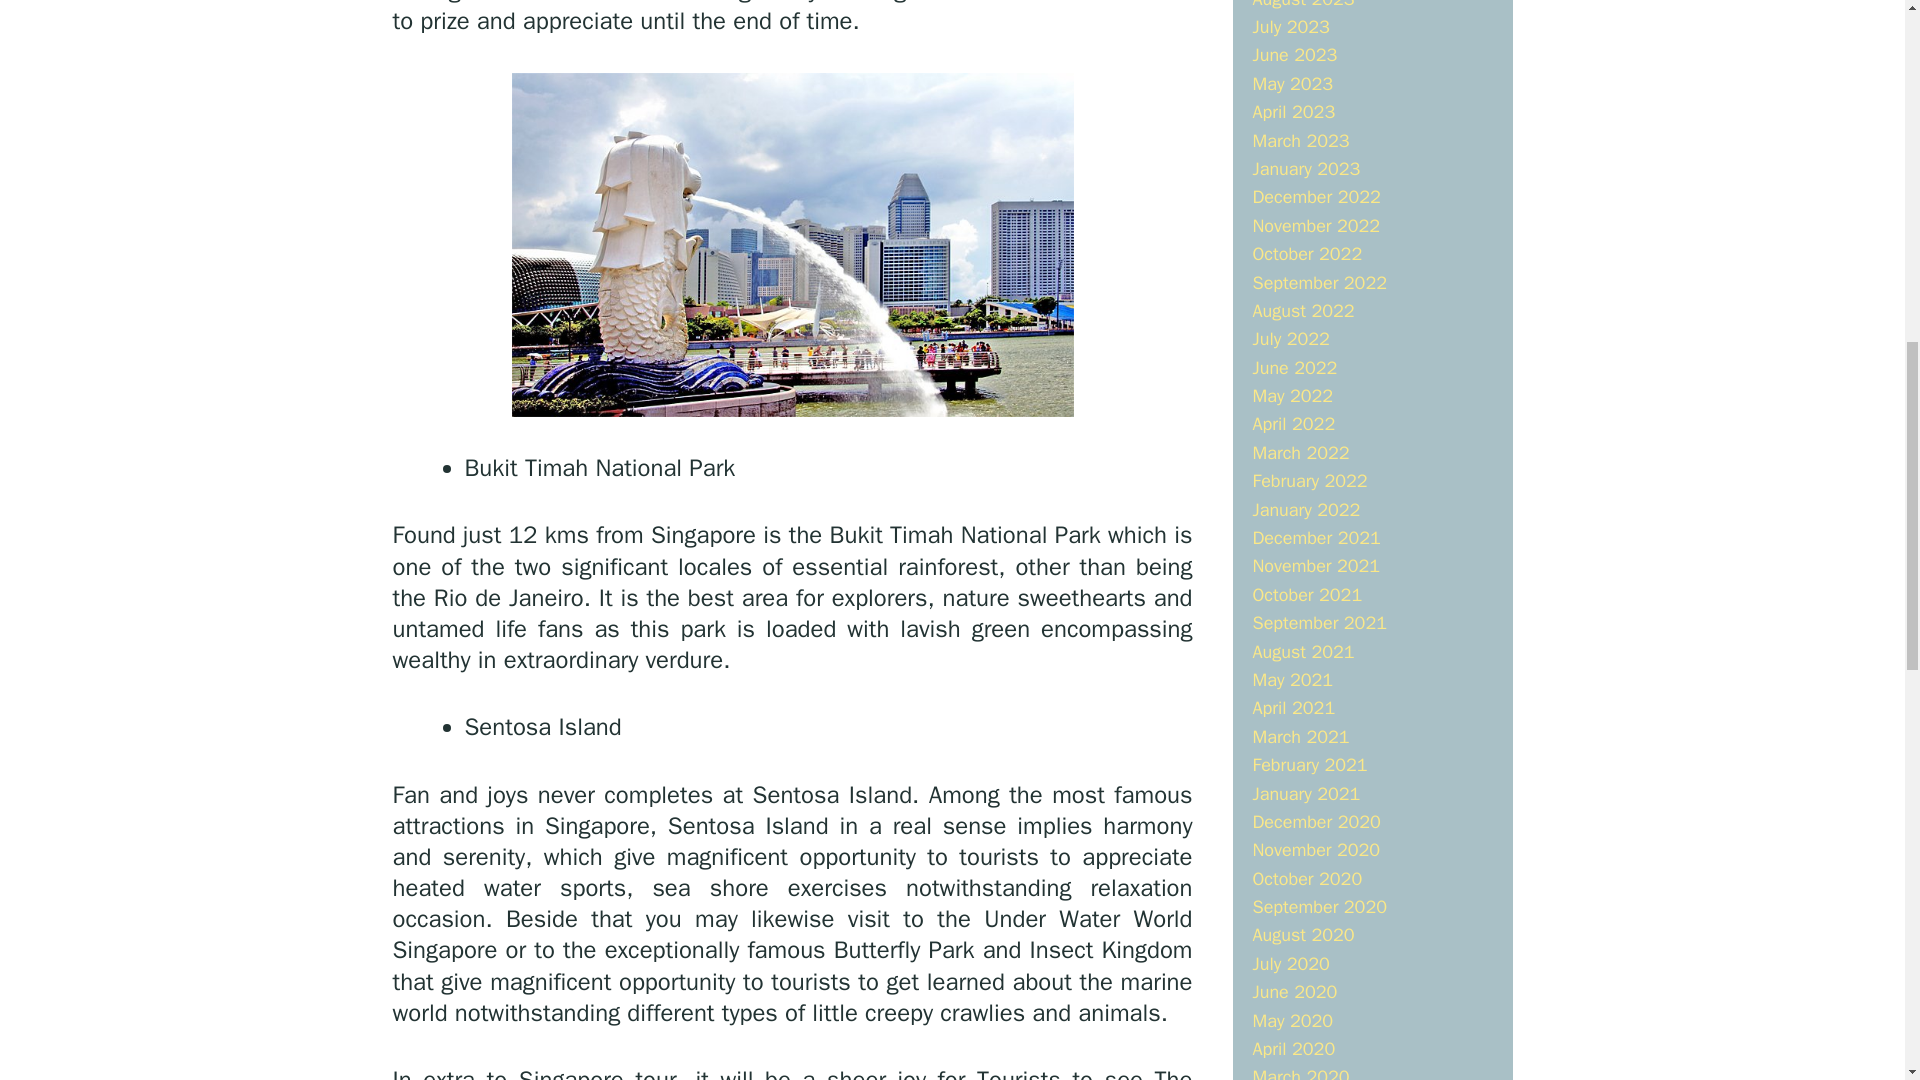 This screenshot has height=1080, width=1920. What do you see at coordinates (1302, 310) in the screenshot?
I see `August 2022` at bounding box center [1302, 310].